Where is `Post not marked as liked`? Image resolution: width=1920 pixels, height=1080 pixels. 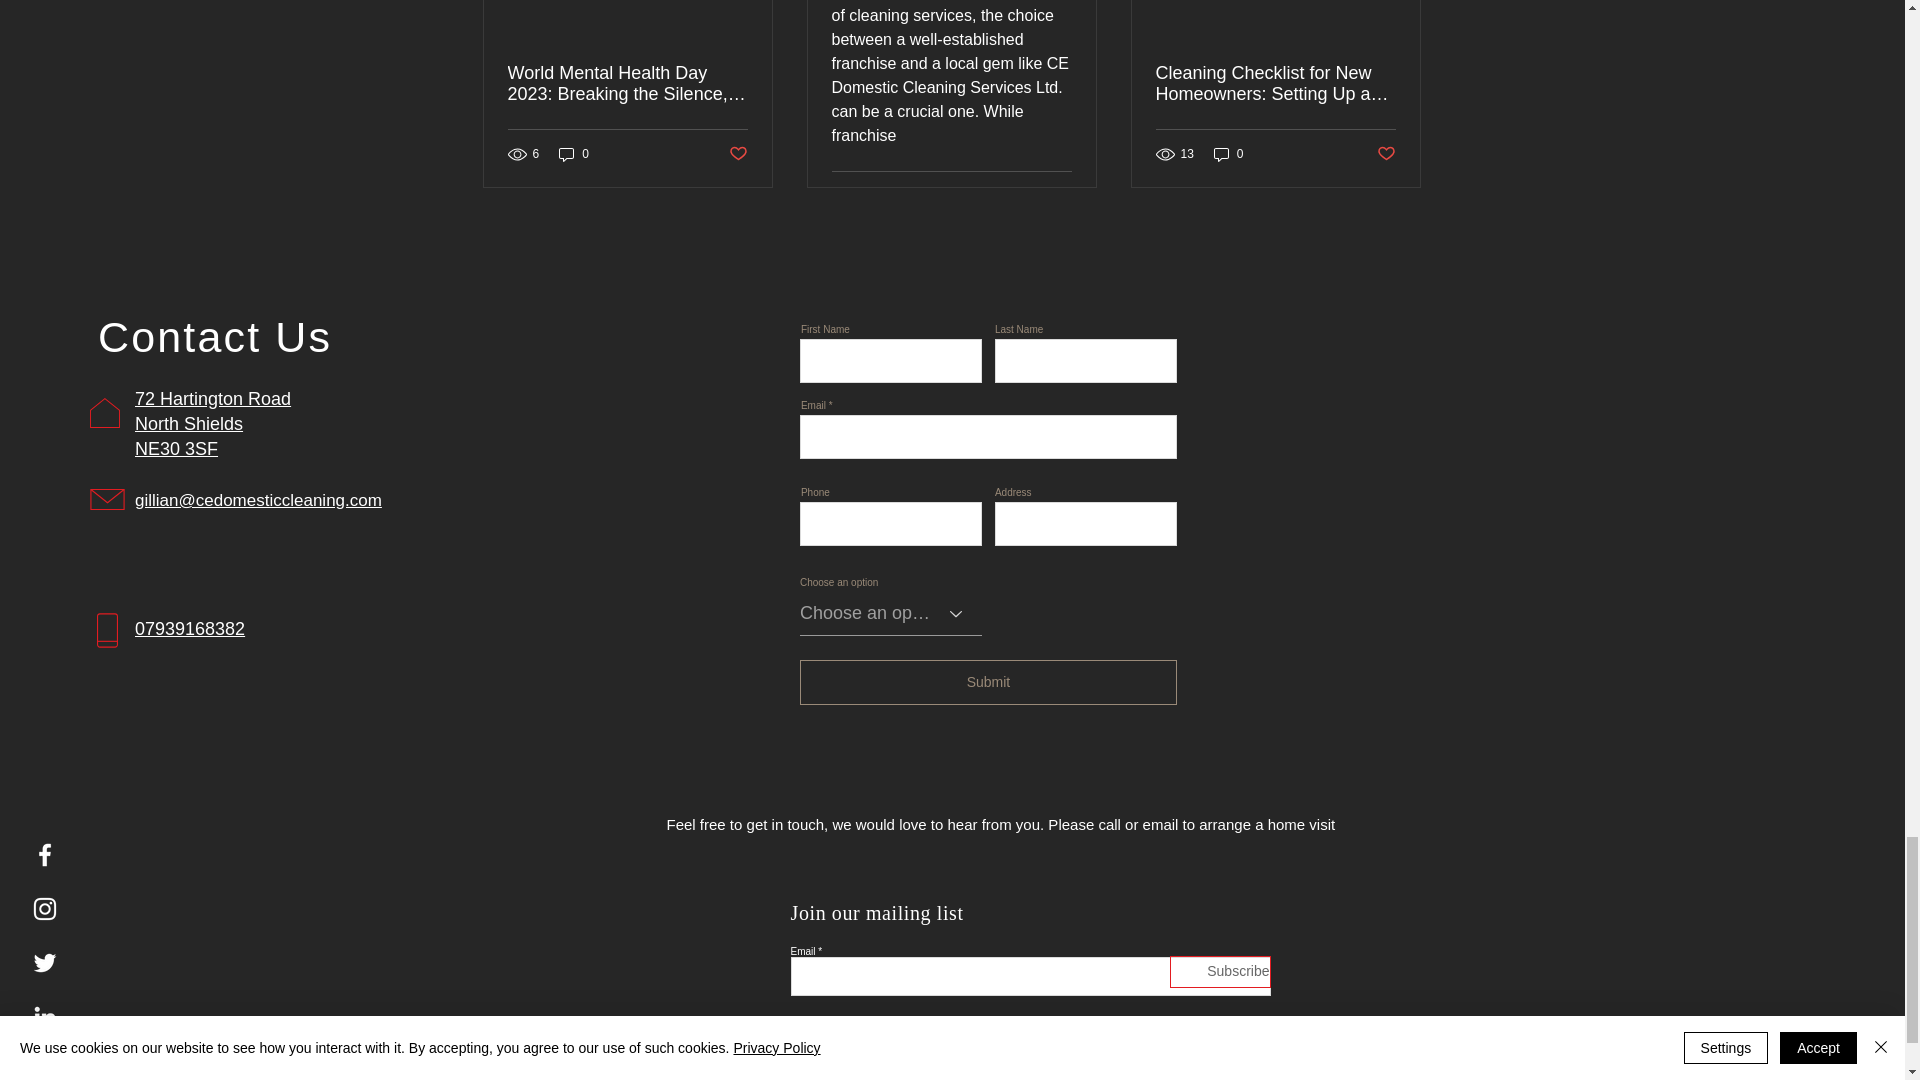 Post not marked as liked is located at coordinates (1386, 154).